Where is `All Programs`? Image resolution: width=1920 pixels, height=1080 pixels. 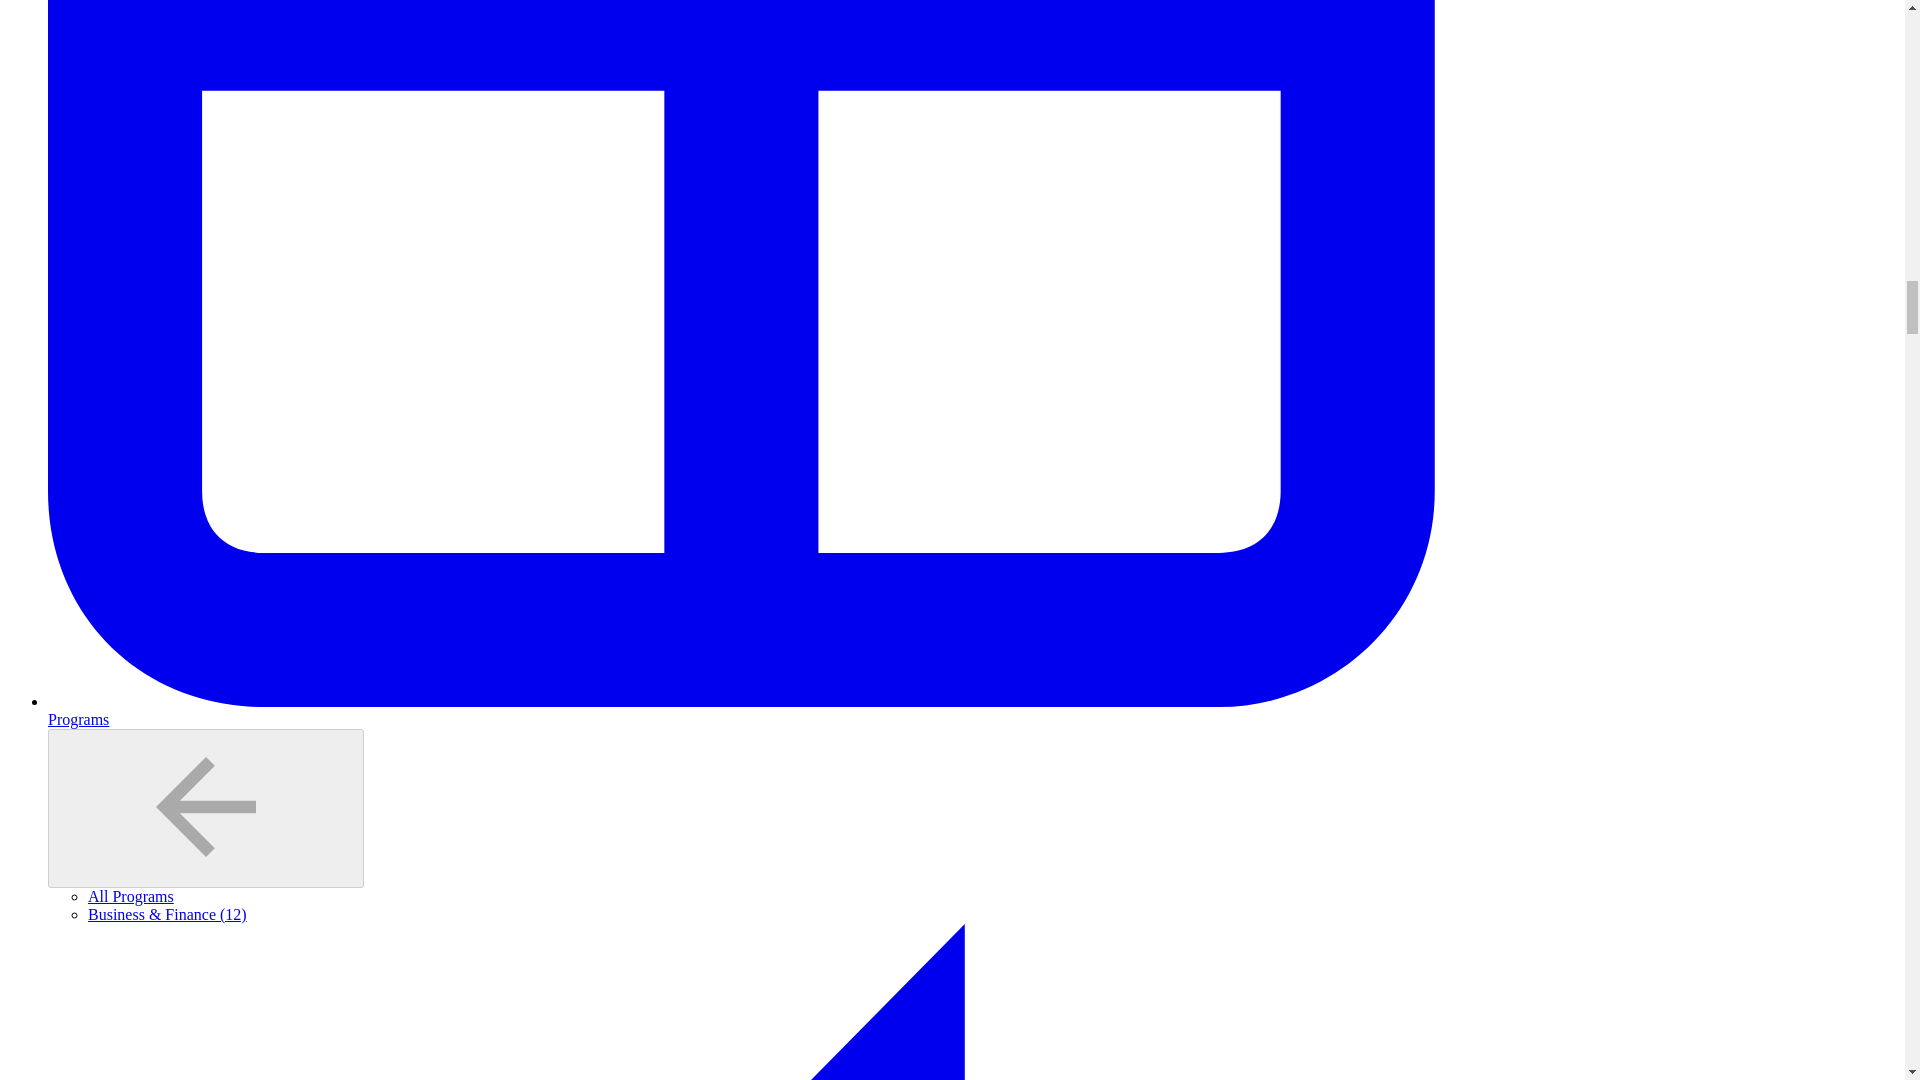
All Programs is located at coordinates (131, 896).